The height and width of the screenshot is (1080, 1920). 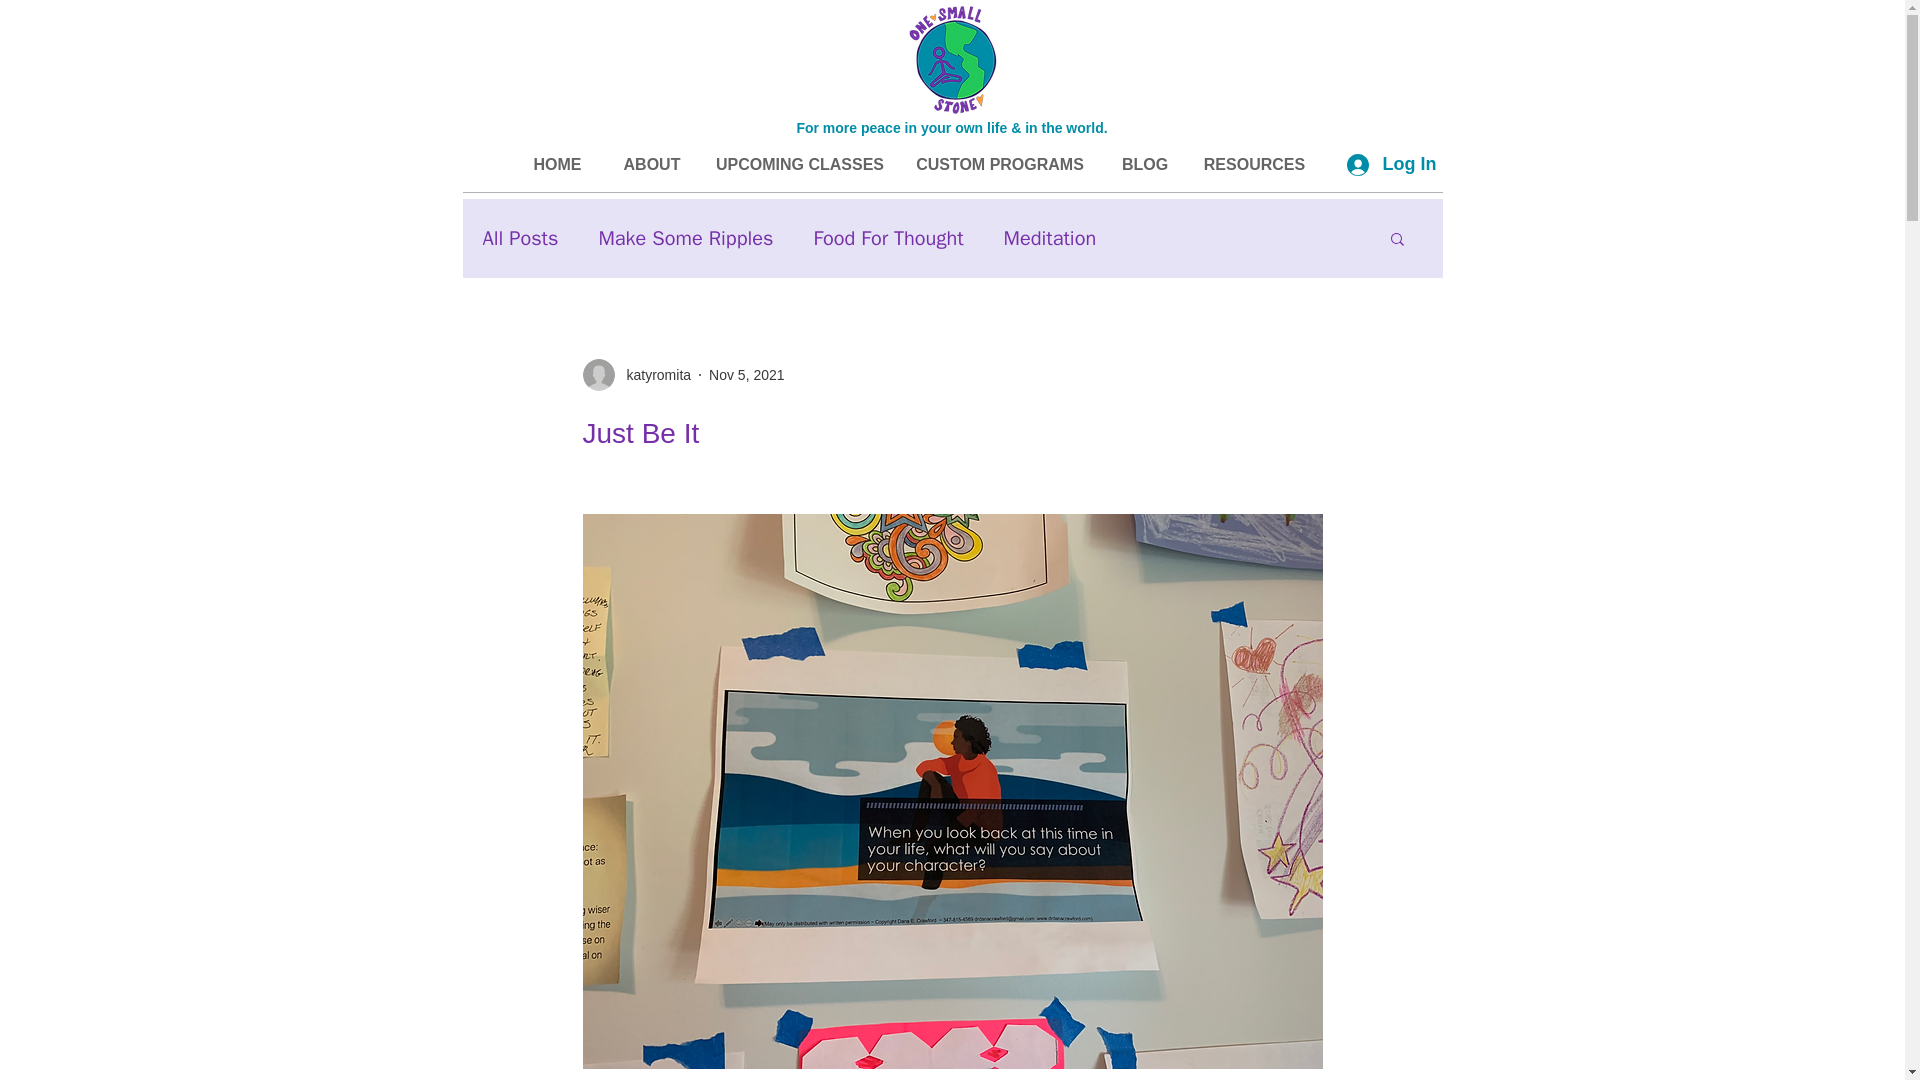 What do you see at coordinates (652, 374) in the screenshot?
I see `katyromita` at bounding box center [652, 374].